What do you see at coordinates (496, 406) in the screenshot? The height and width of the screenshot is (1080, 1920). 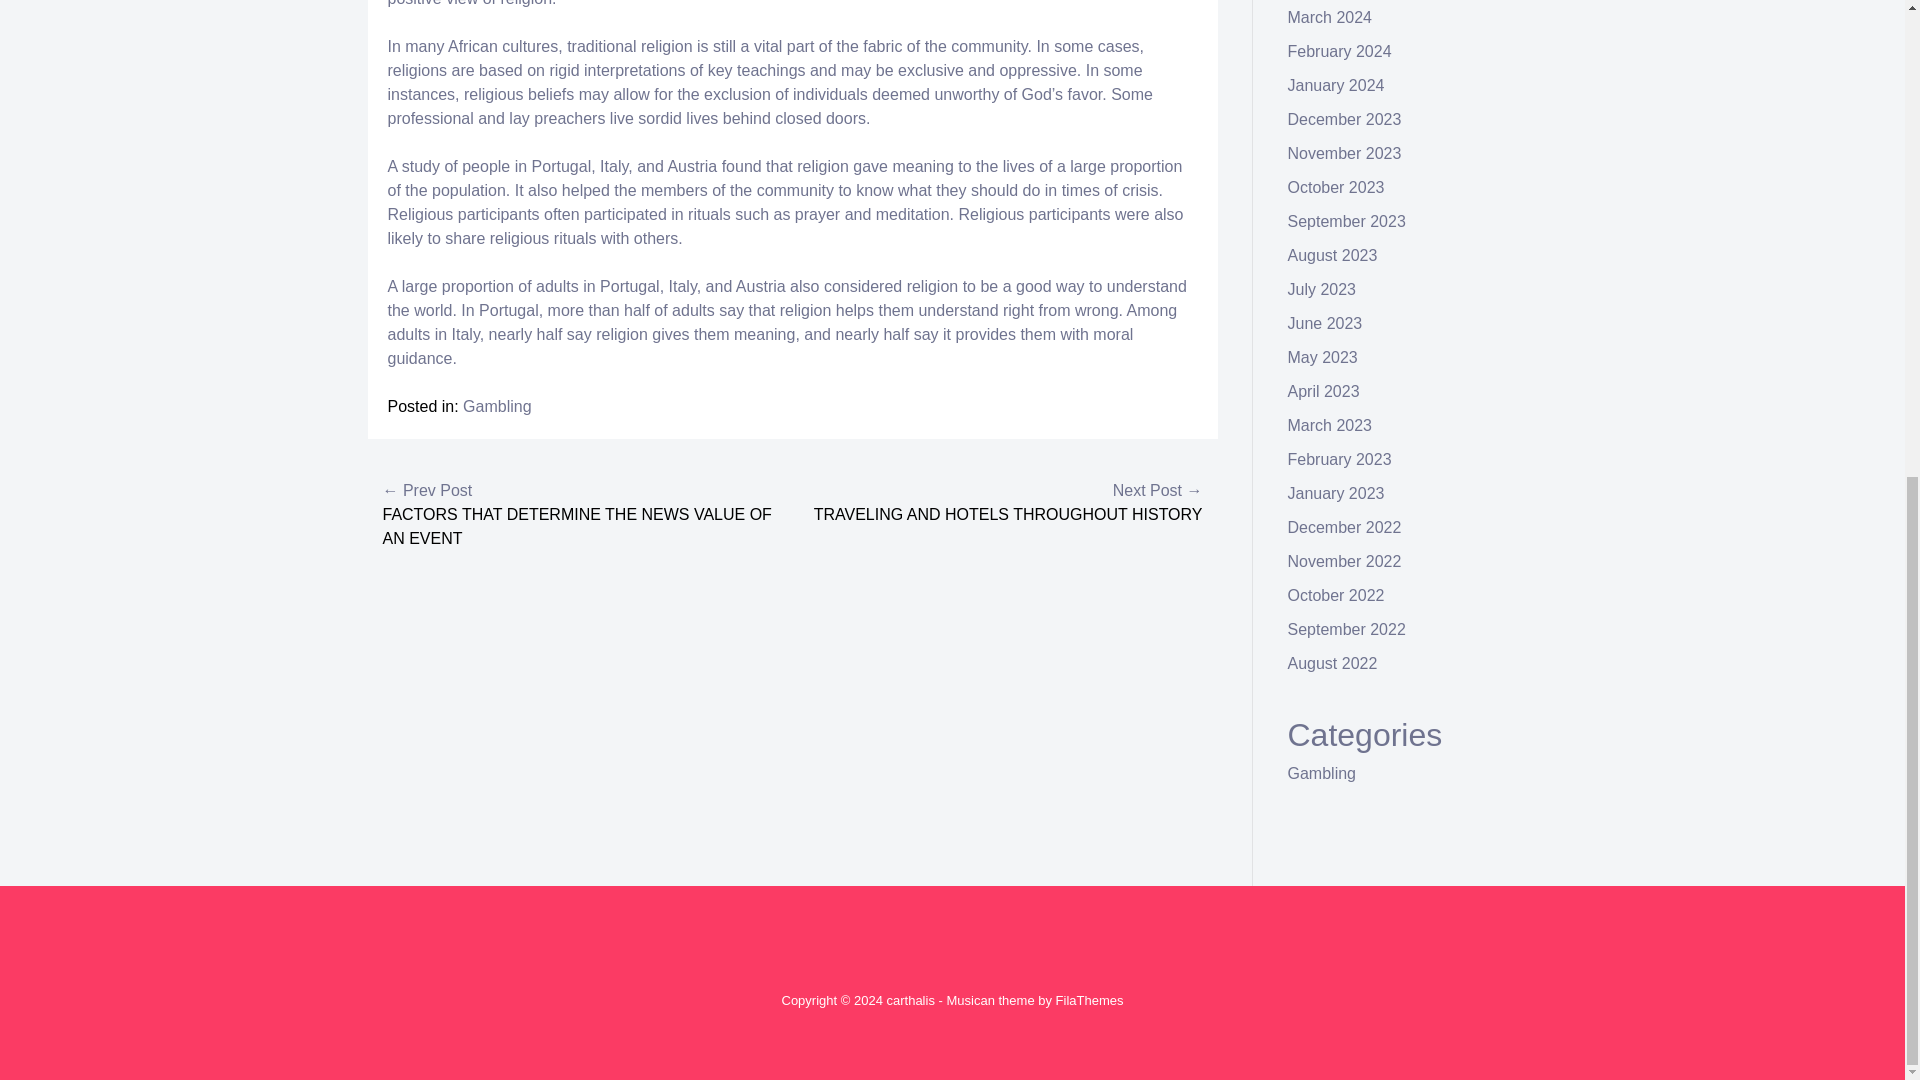 I see `Gambling` at bounding box center [496, 406].